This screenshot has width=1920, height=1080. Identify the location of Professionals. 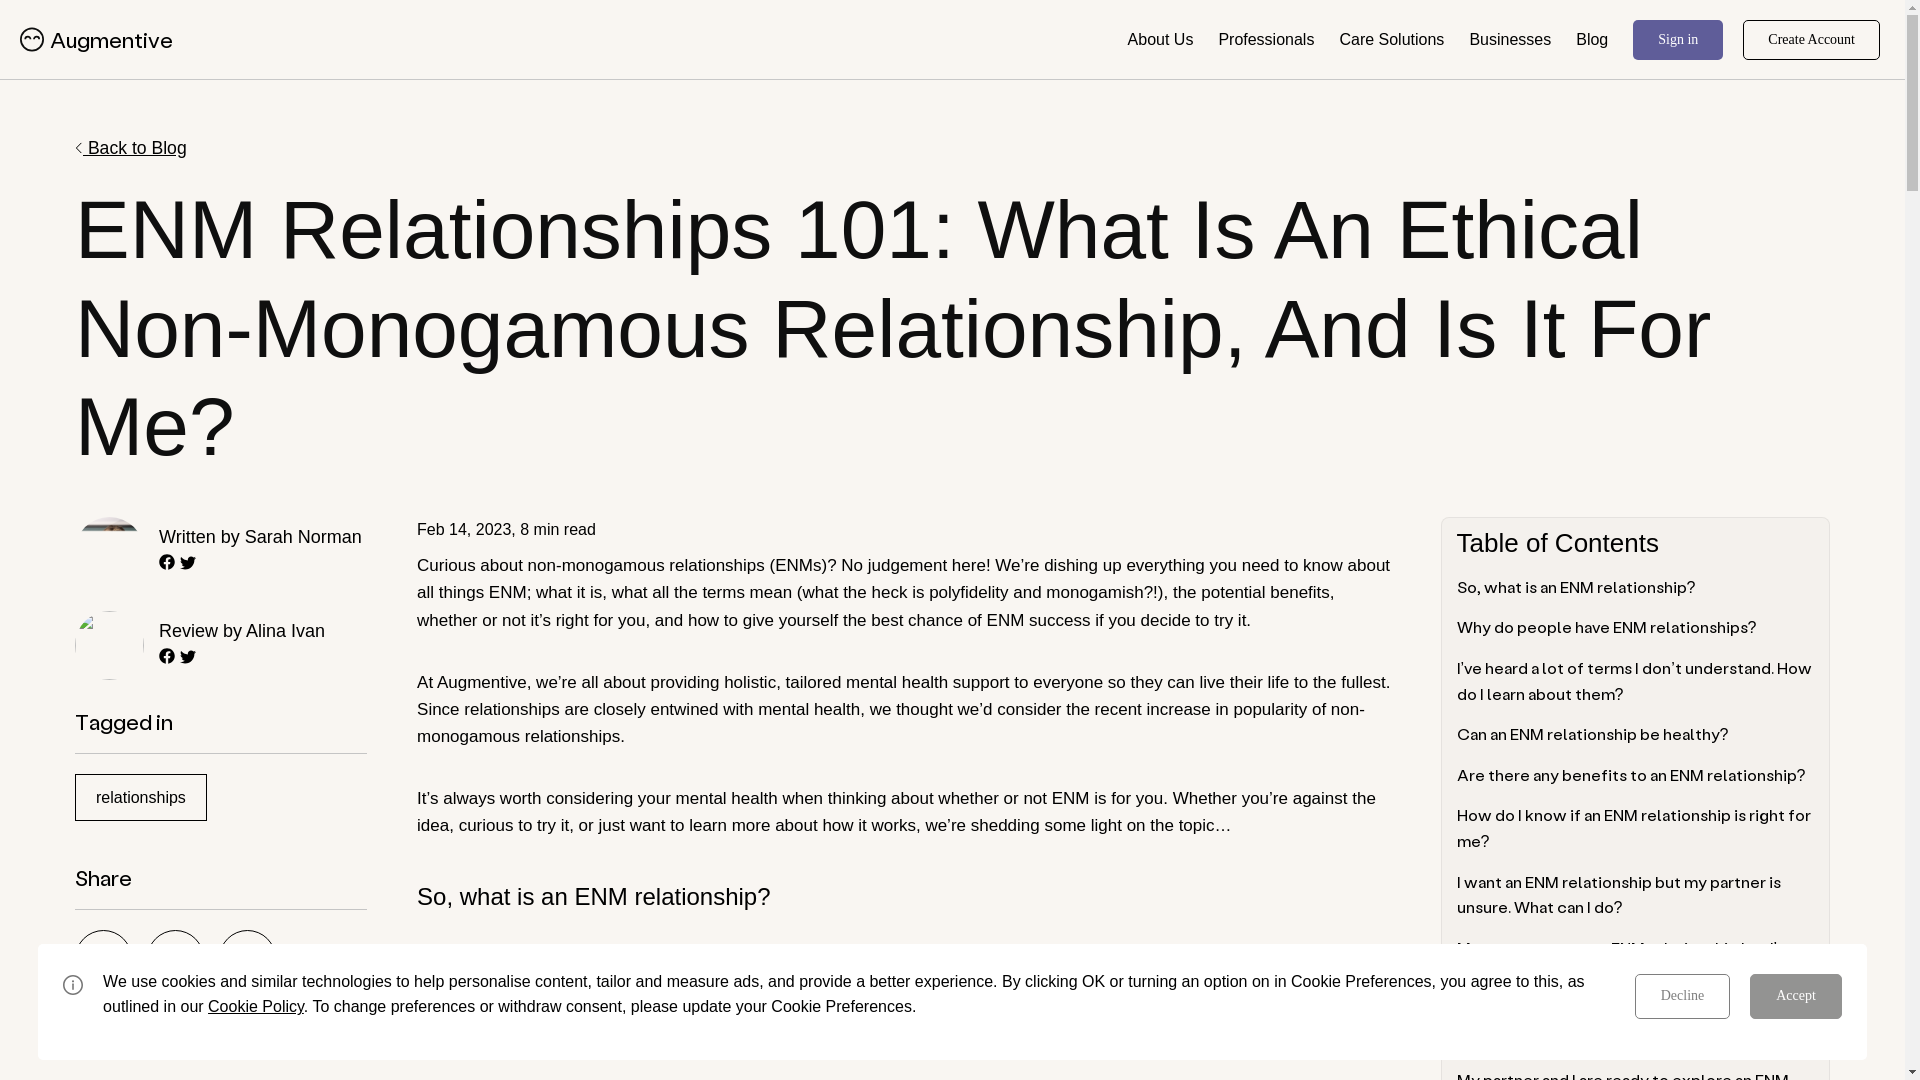
(1265, 40).